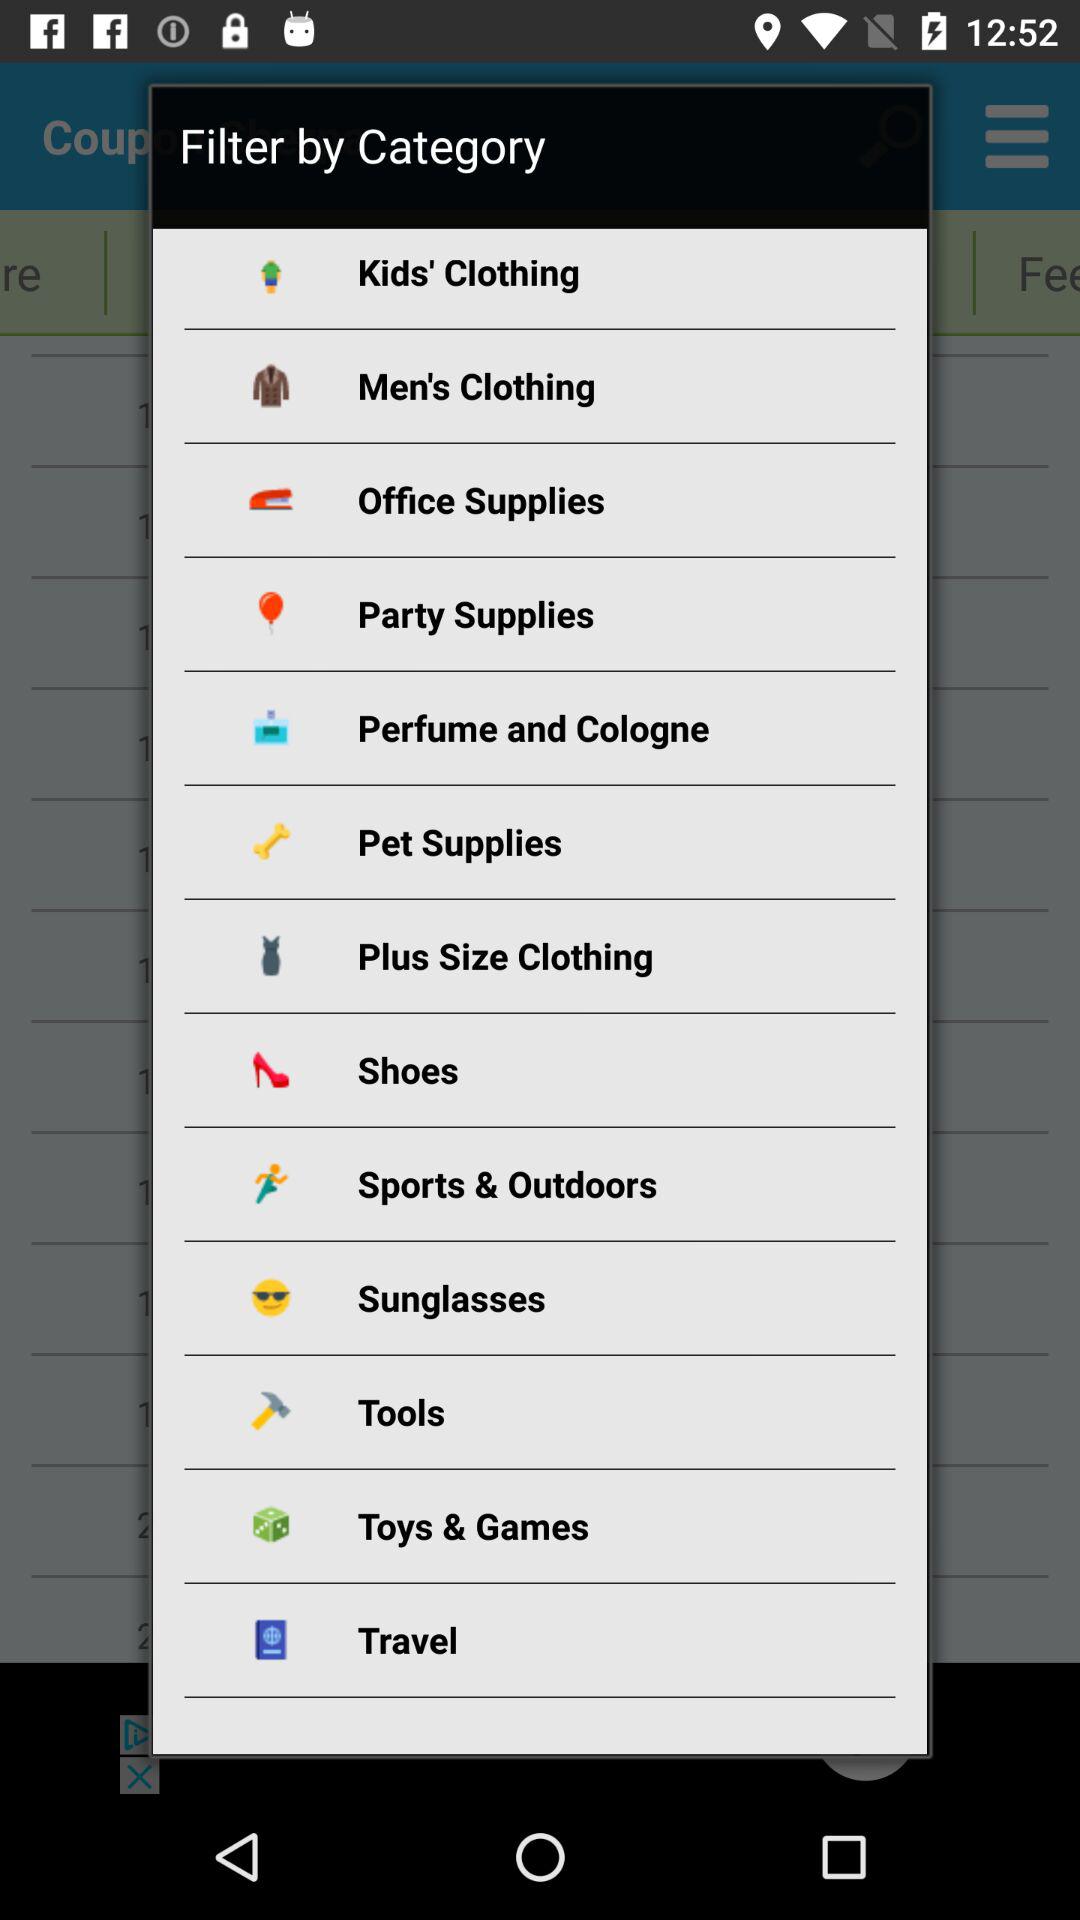  I want to click on launch icon below sports & outdoors app, so click(564, 1298).